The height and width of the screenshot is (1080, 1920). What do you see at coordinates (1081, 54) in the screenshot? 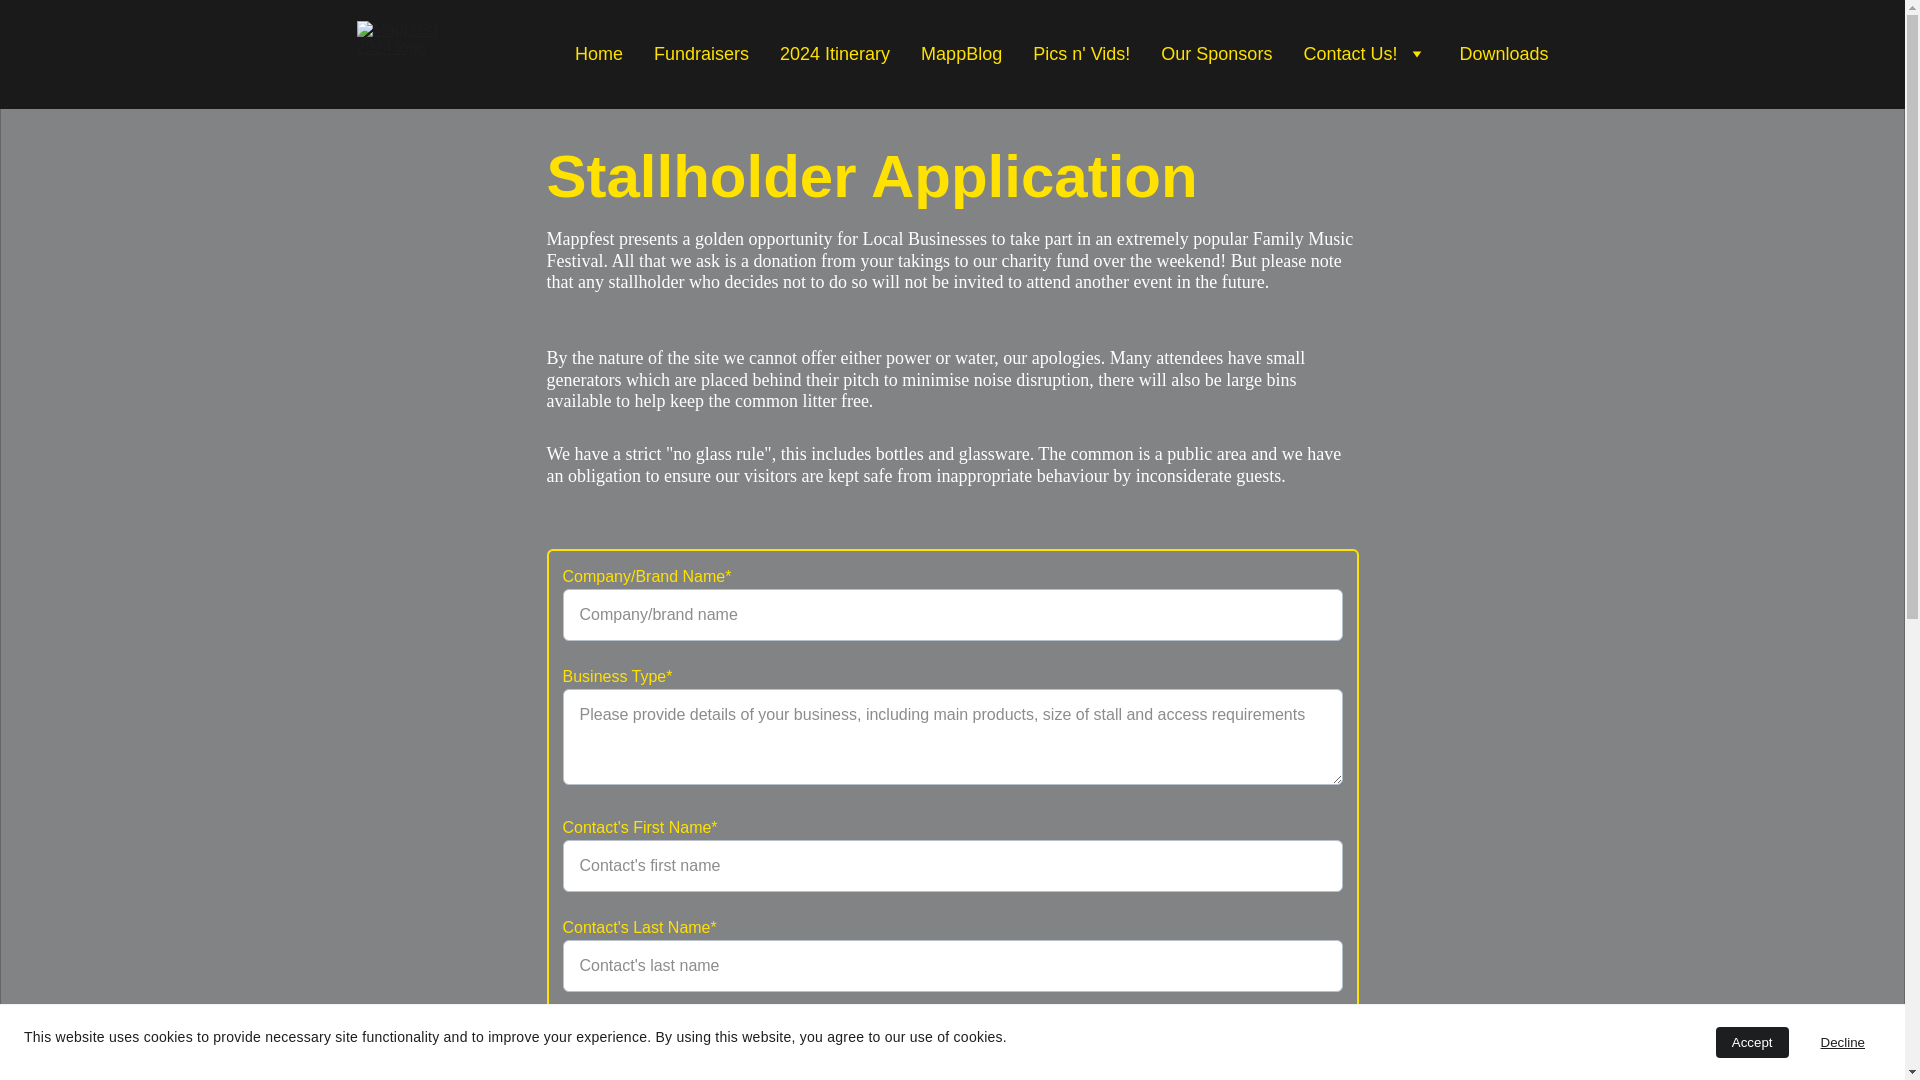
I see `Pics n' Vids!` at bounding box center [1081, 54].